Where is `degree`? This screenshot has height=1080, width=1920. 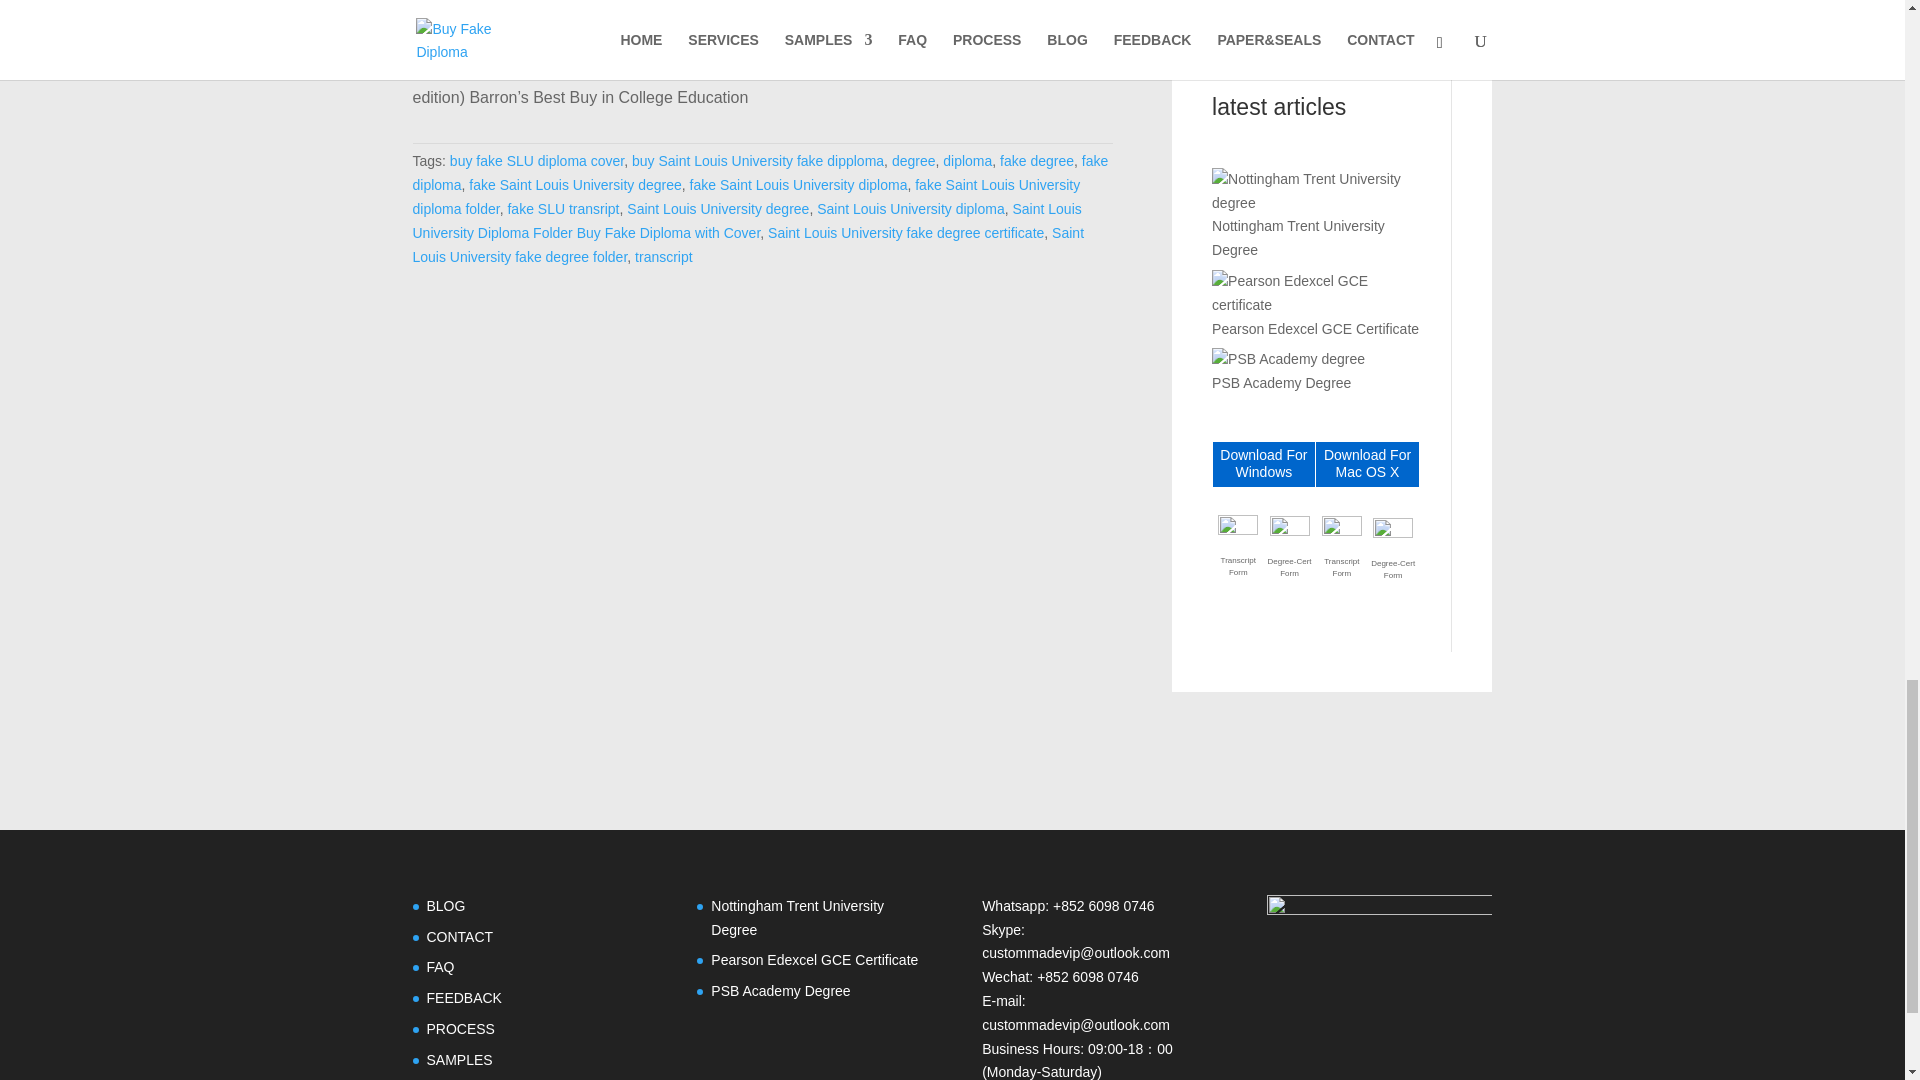 degree is located at coordinates (914, 160).